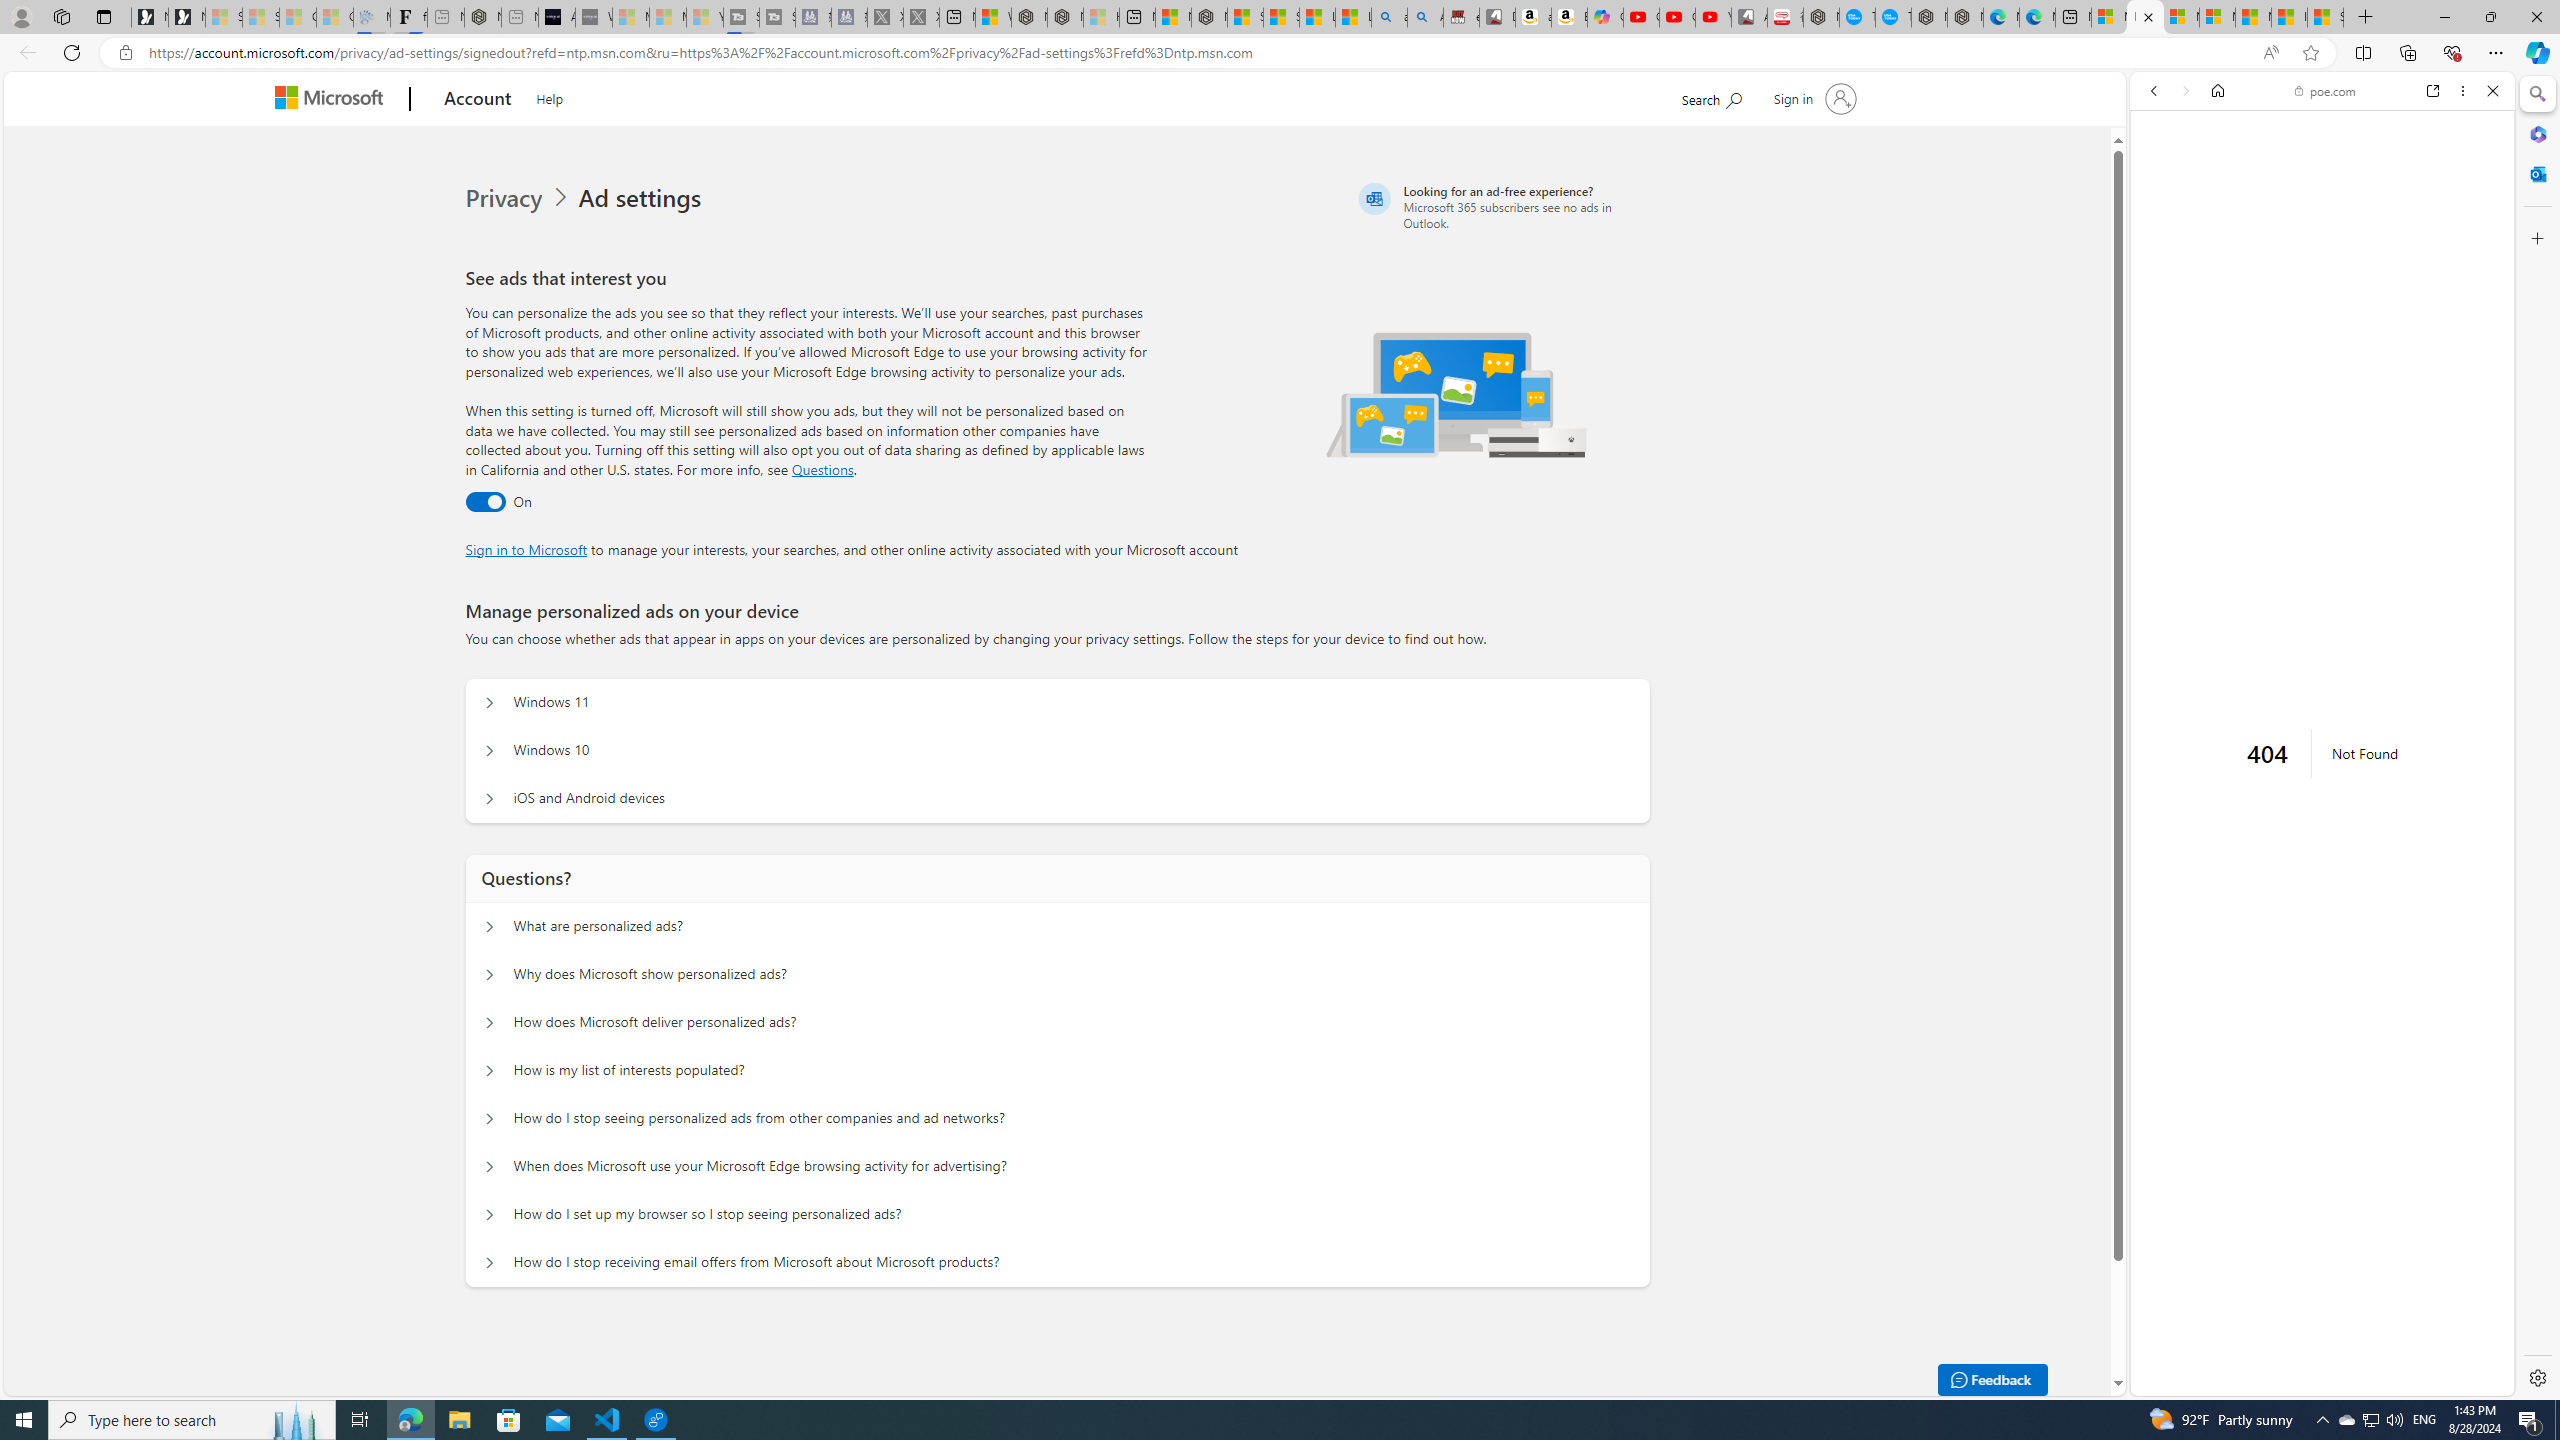 Image resolution: width=2560 pixels, height=1440 pixels. Describe the element at coordinates (2314, 608) in the screenshot. I see `SERP,5400` at that location.